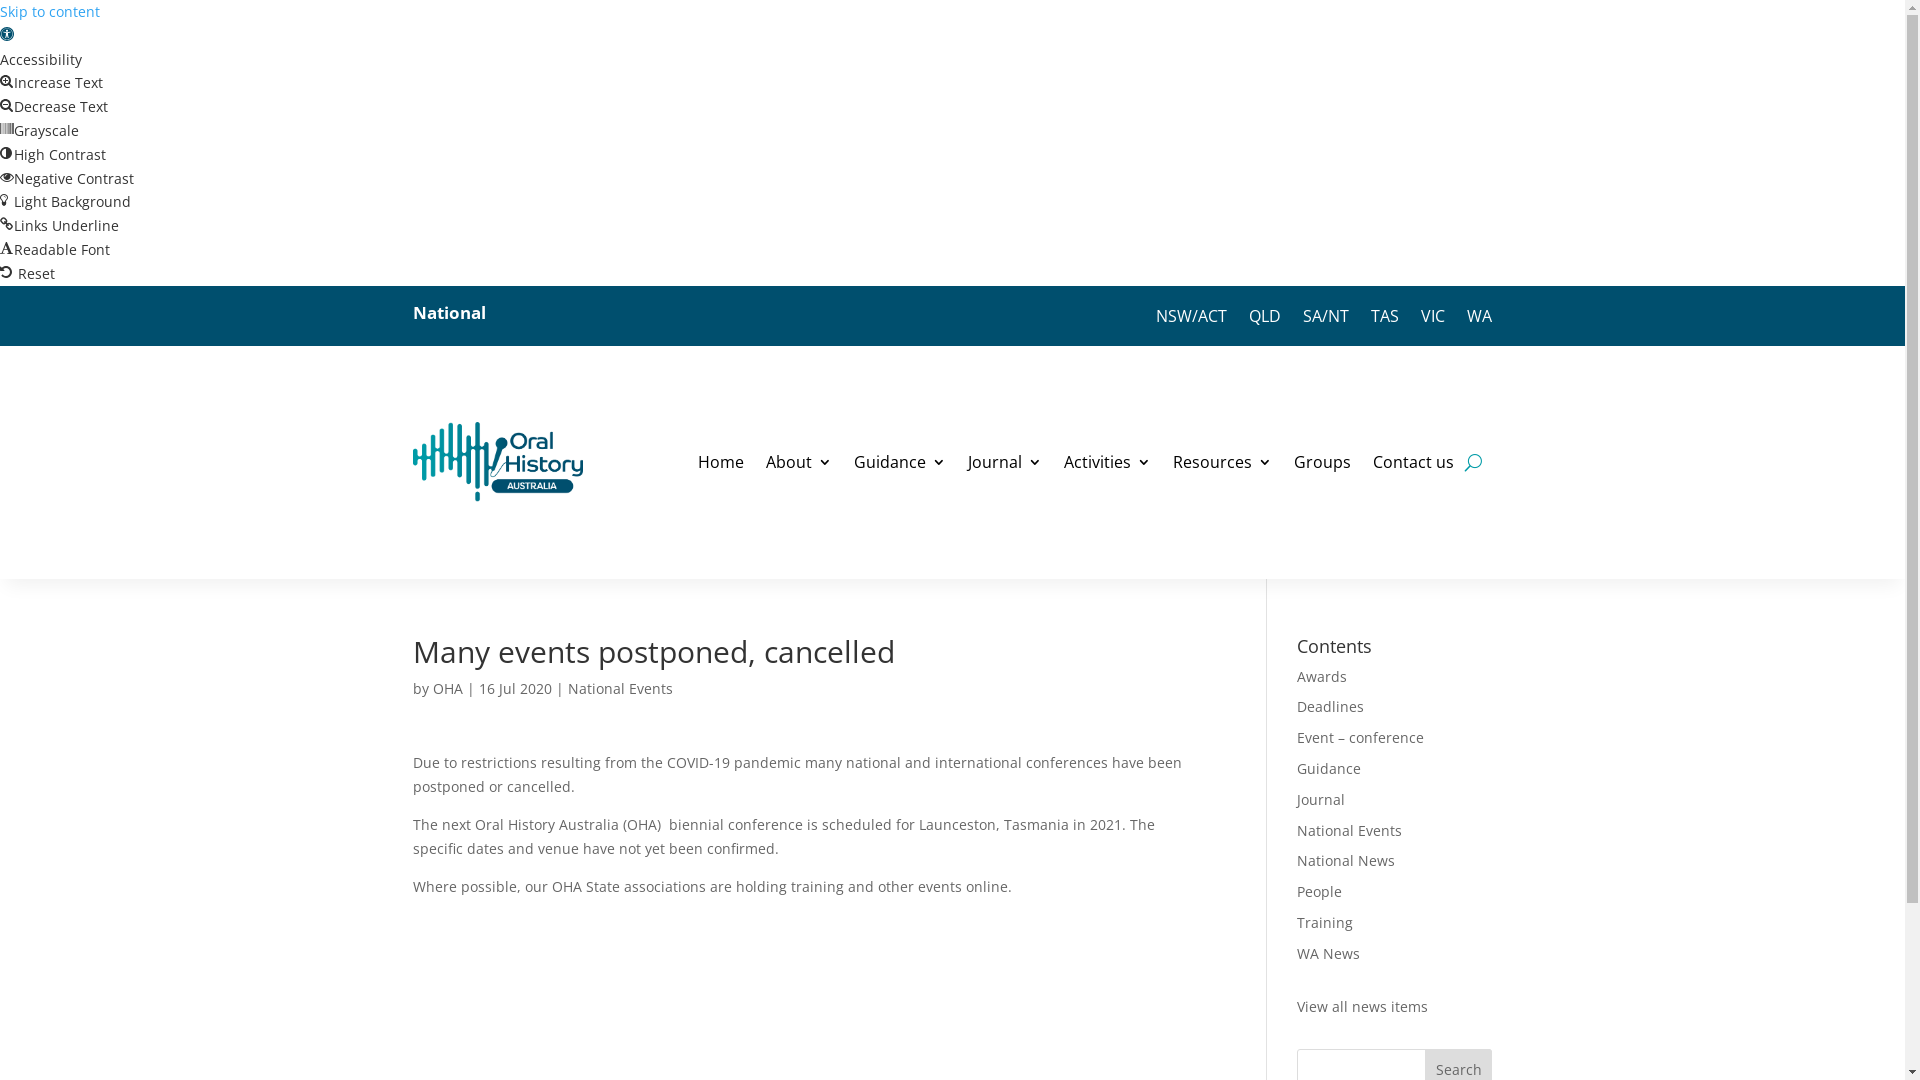 Image resolution: width=1920 pixels, height=1080 pixels. I want to click on NSW/ACT, so click(1192, 320).